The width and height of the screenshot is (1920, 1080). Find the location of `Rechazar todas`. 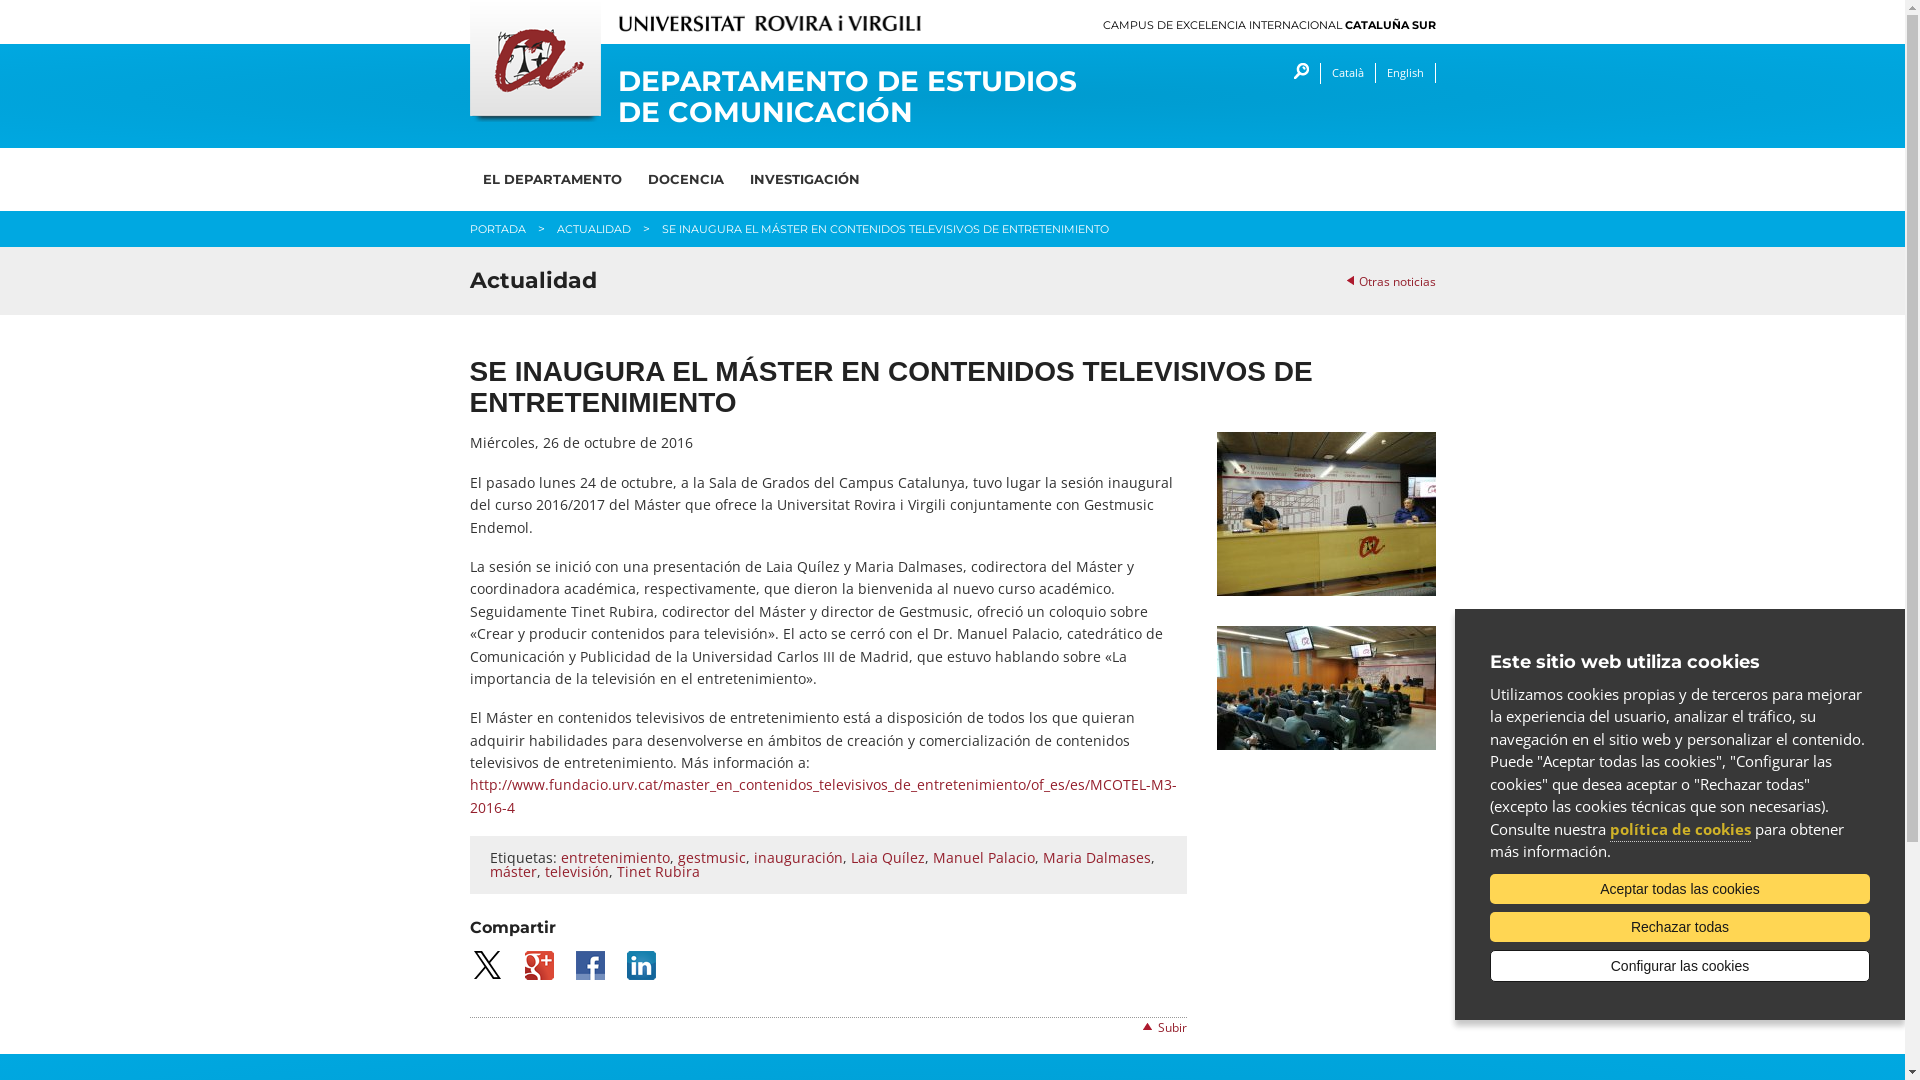

Rechazar todas is located at coordinates (1680, 927).